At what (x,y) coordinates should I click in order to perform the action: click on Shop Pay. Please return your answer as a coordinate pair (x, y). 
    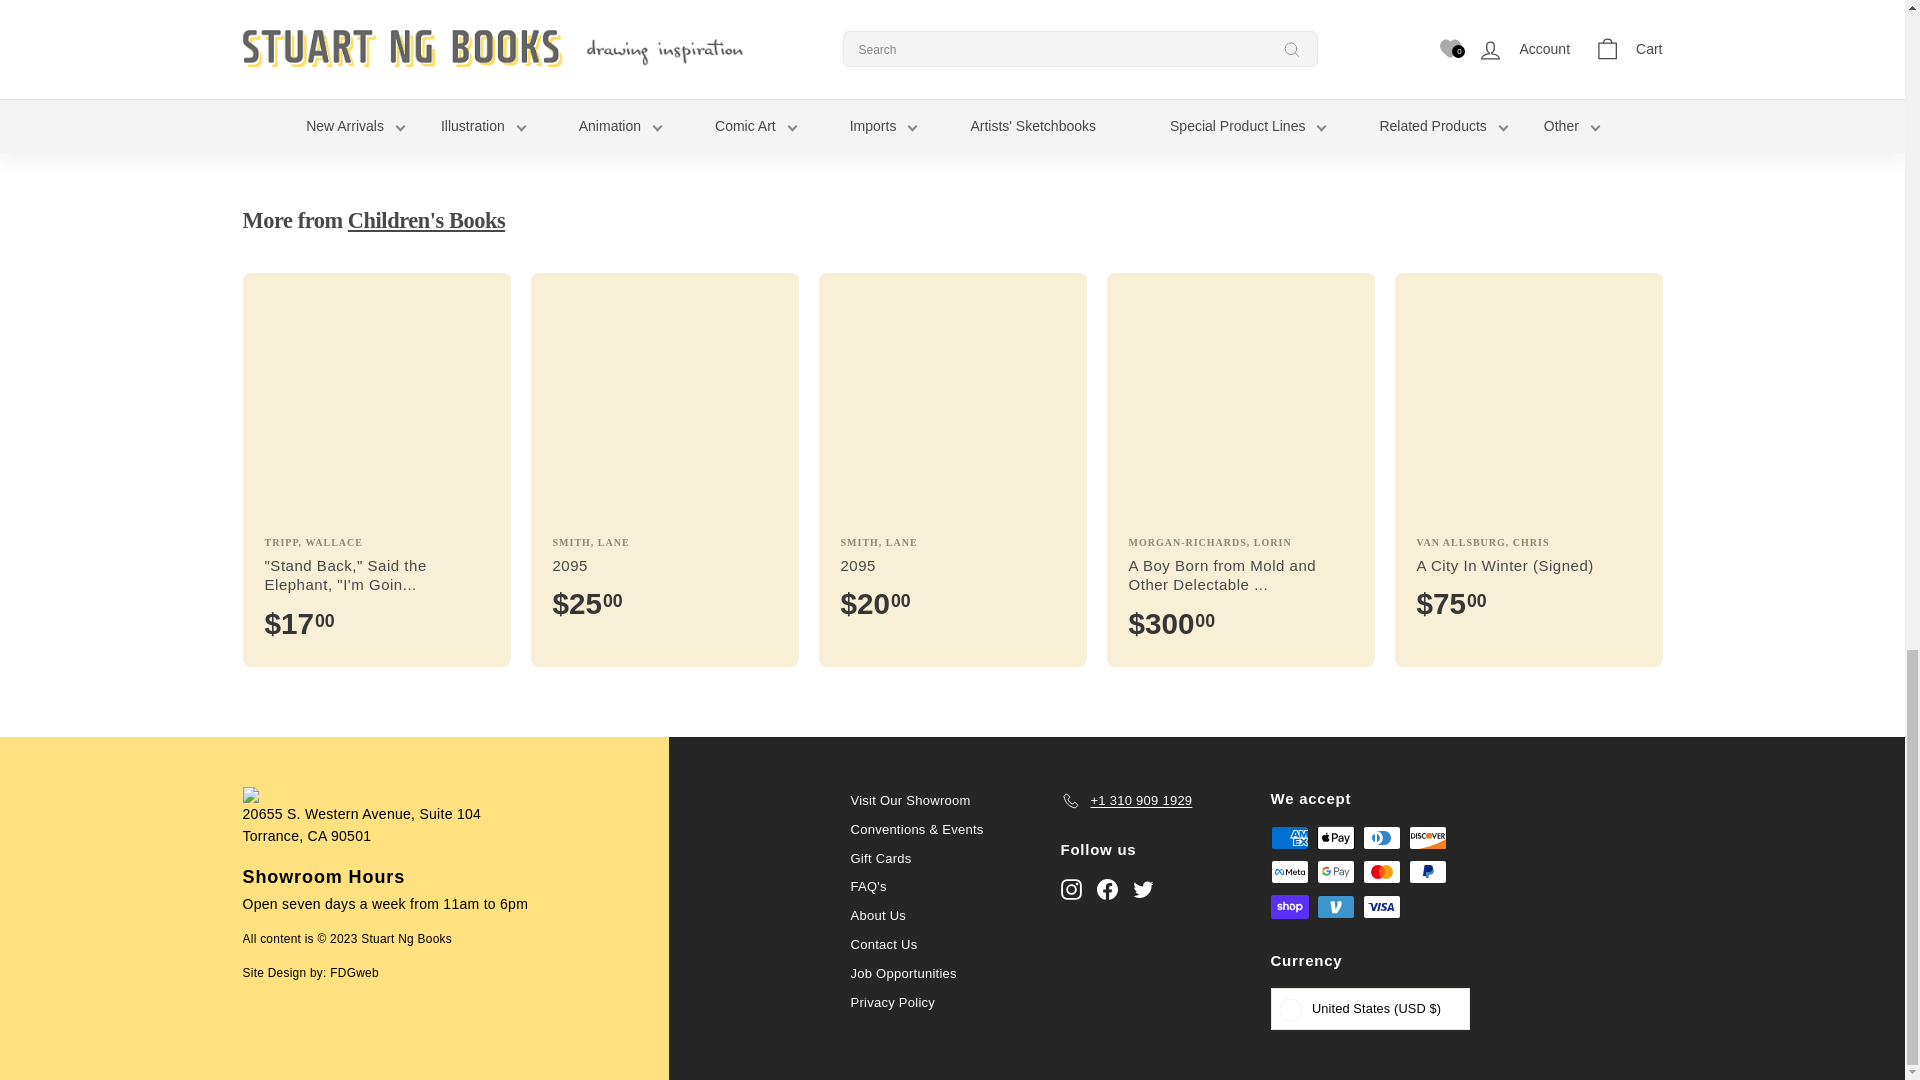
    Looking at the image, I should click on (1288, 907).